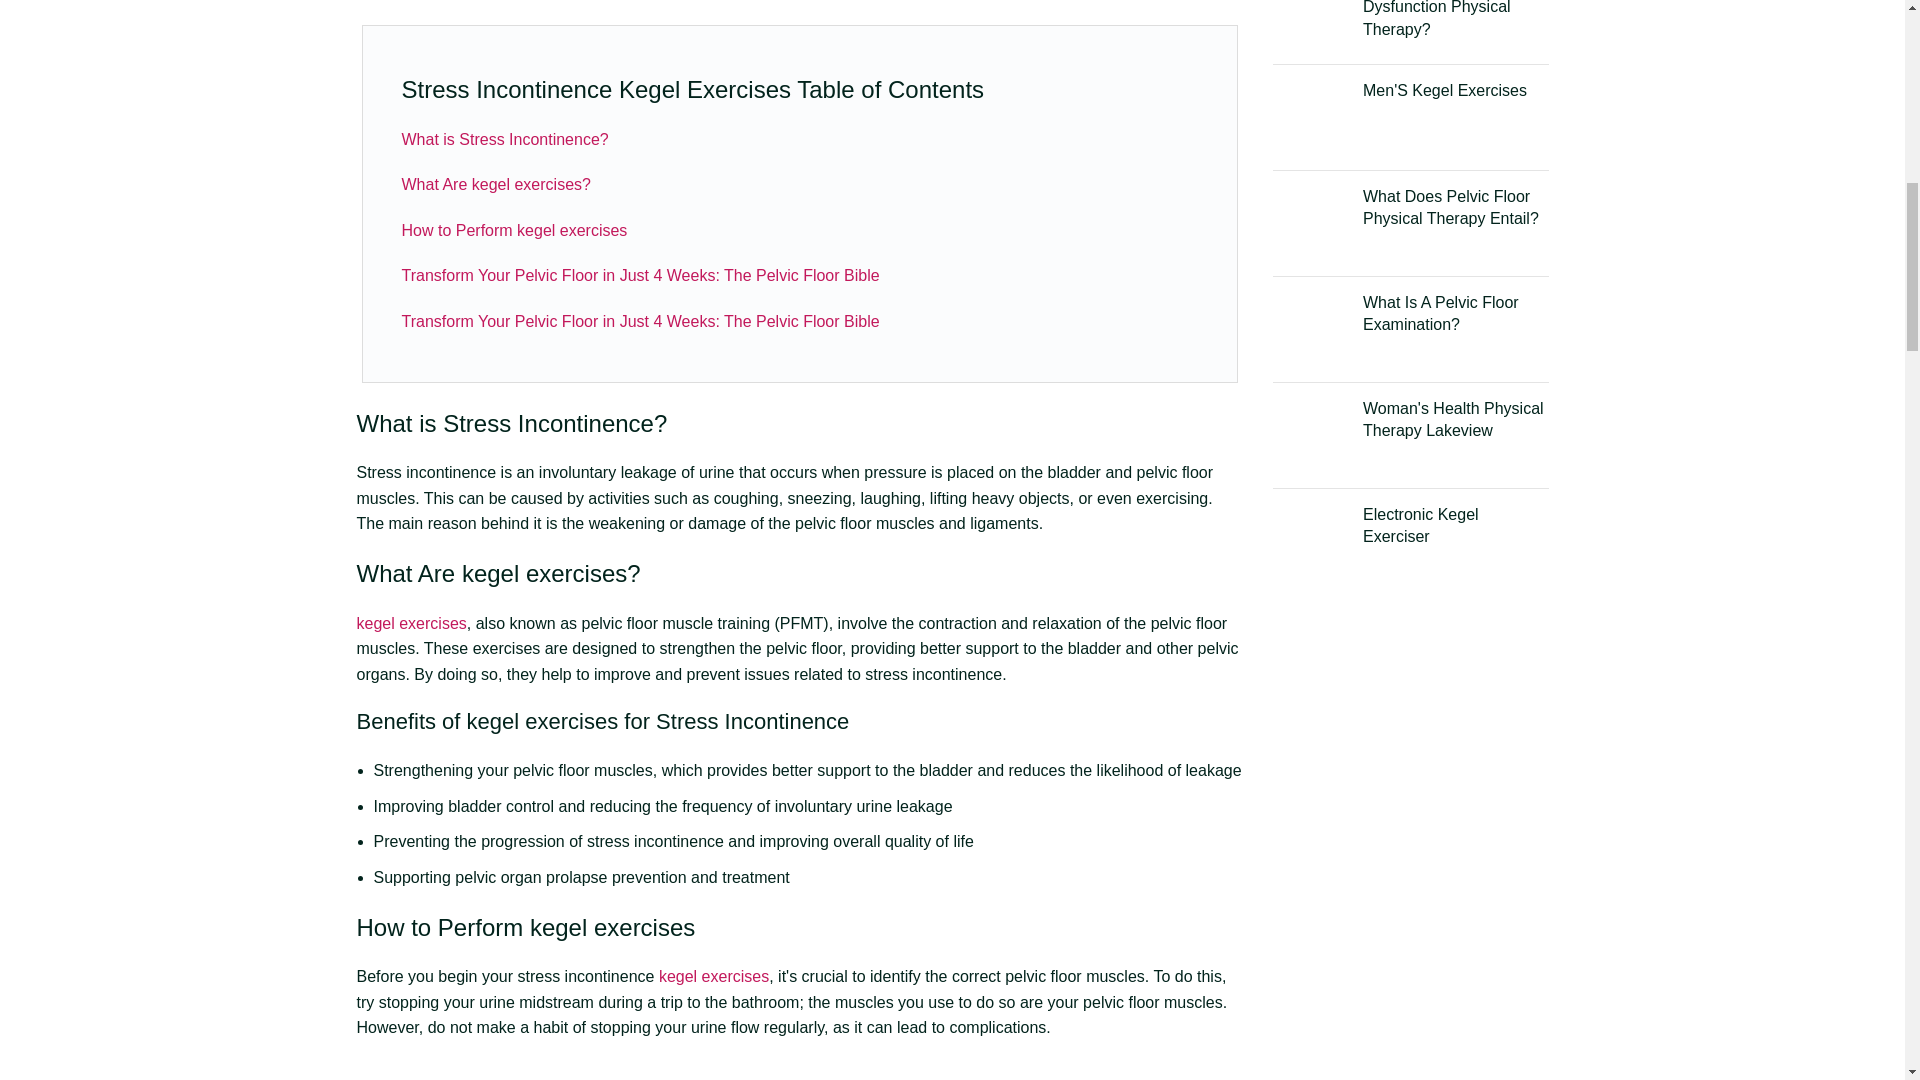 The height and width of the screenshot is (1080, 1920). Describe the element at coordinates (504, 138) in the screenshot. I see `What is Stress Incontinence?` at that location.